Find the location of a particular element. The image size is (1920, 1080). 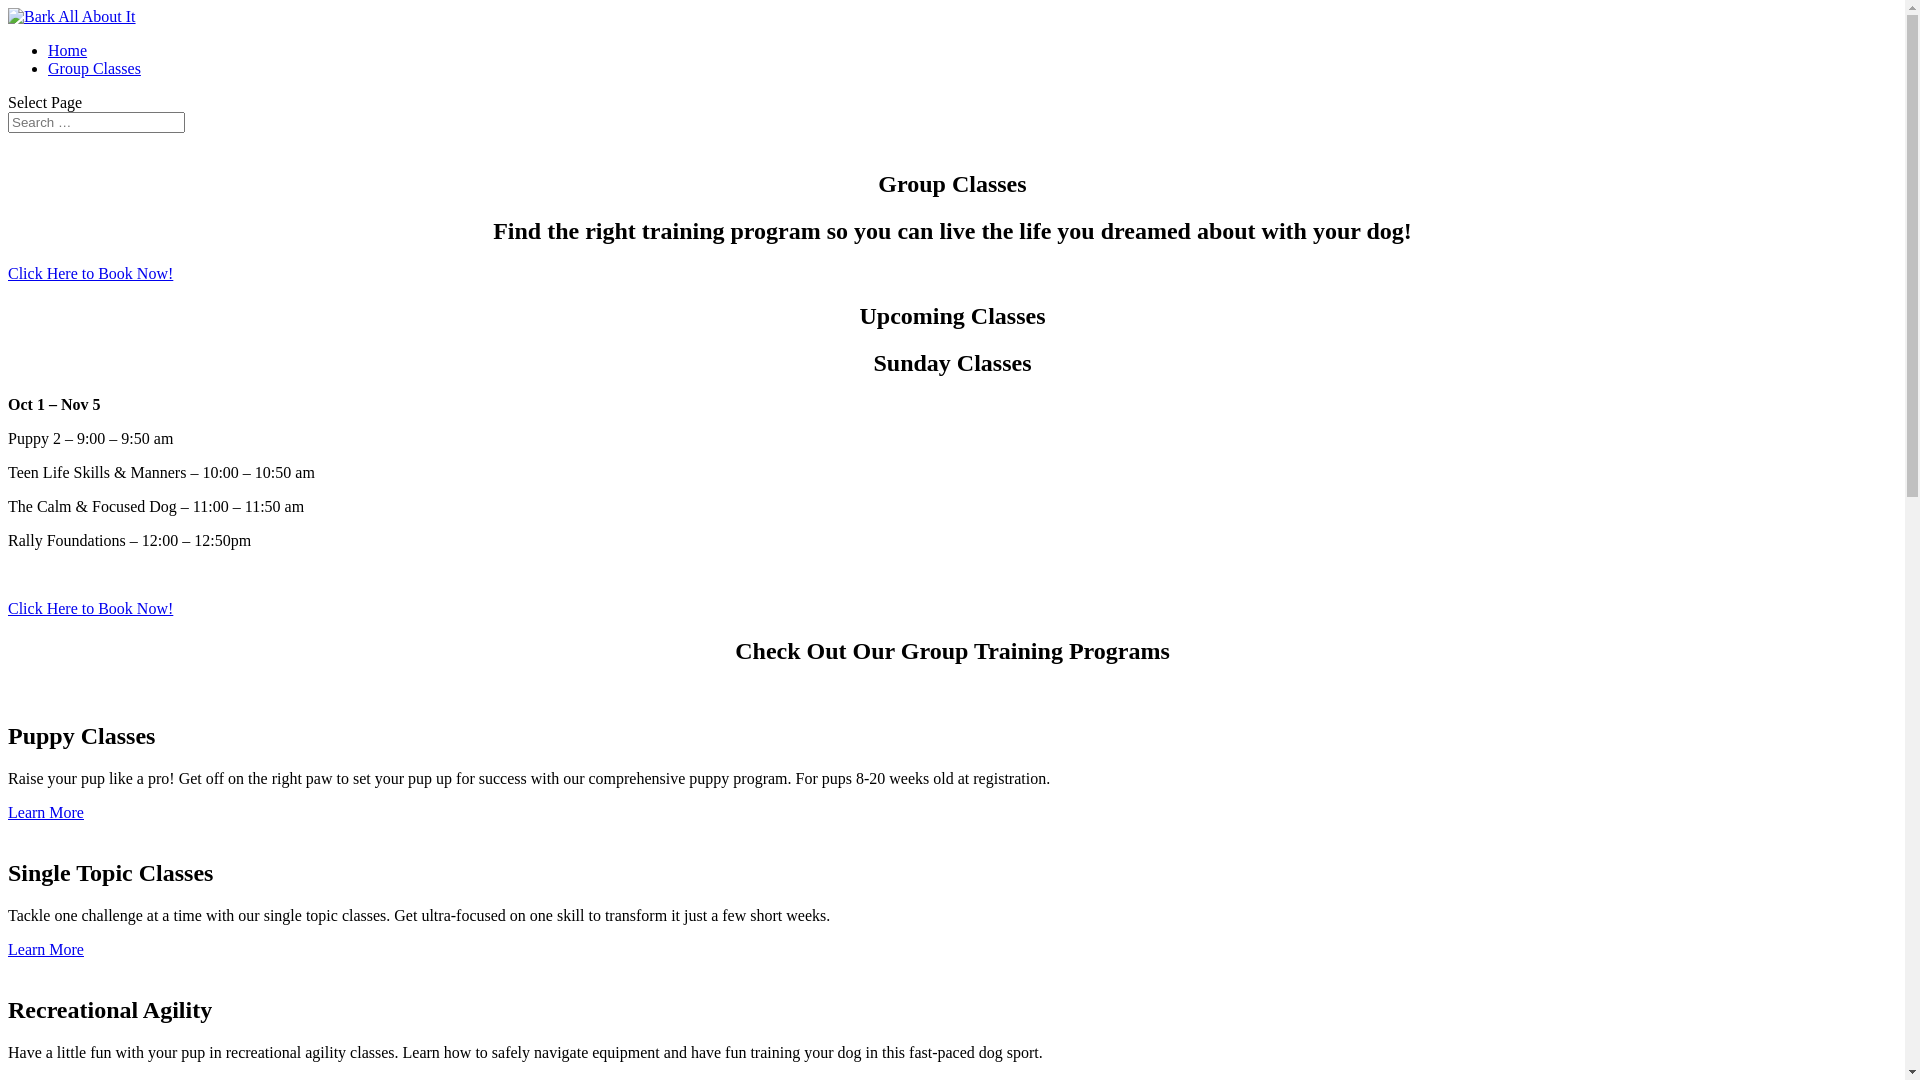

Group Classes is located at coordinates (94, 68).